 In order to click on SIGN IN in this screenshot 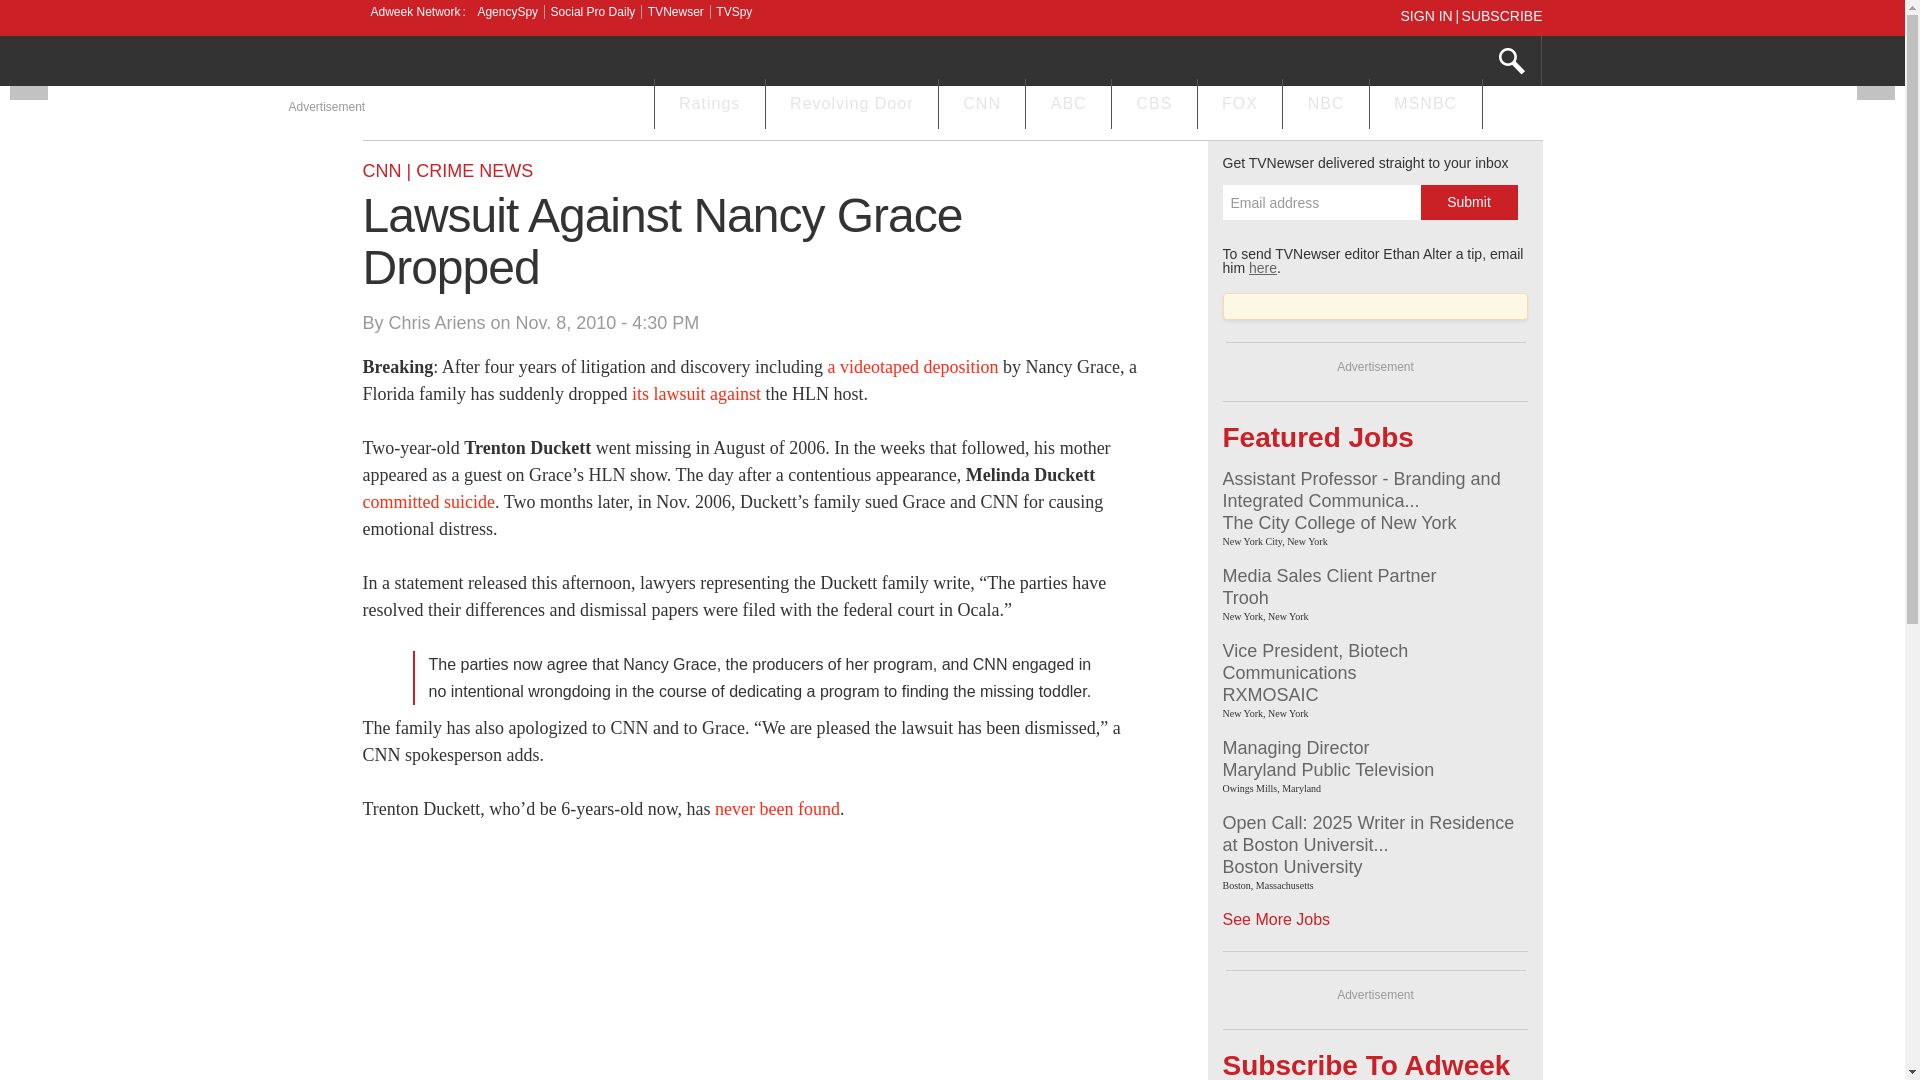, I will do `click(1430, 15)`.